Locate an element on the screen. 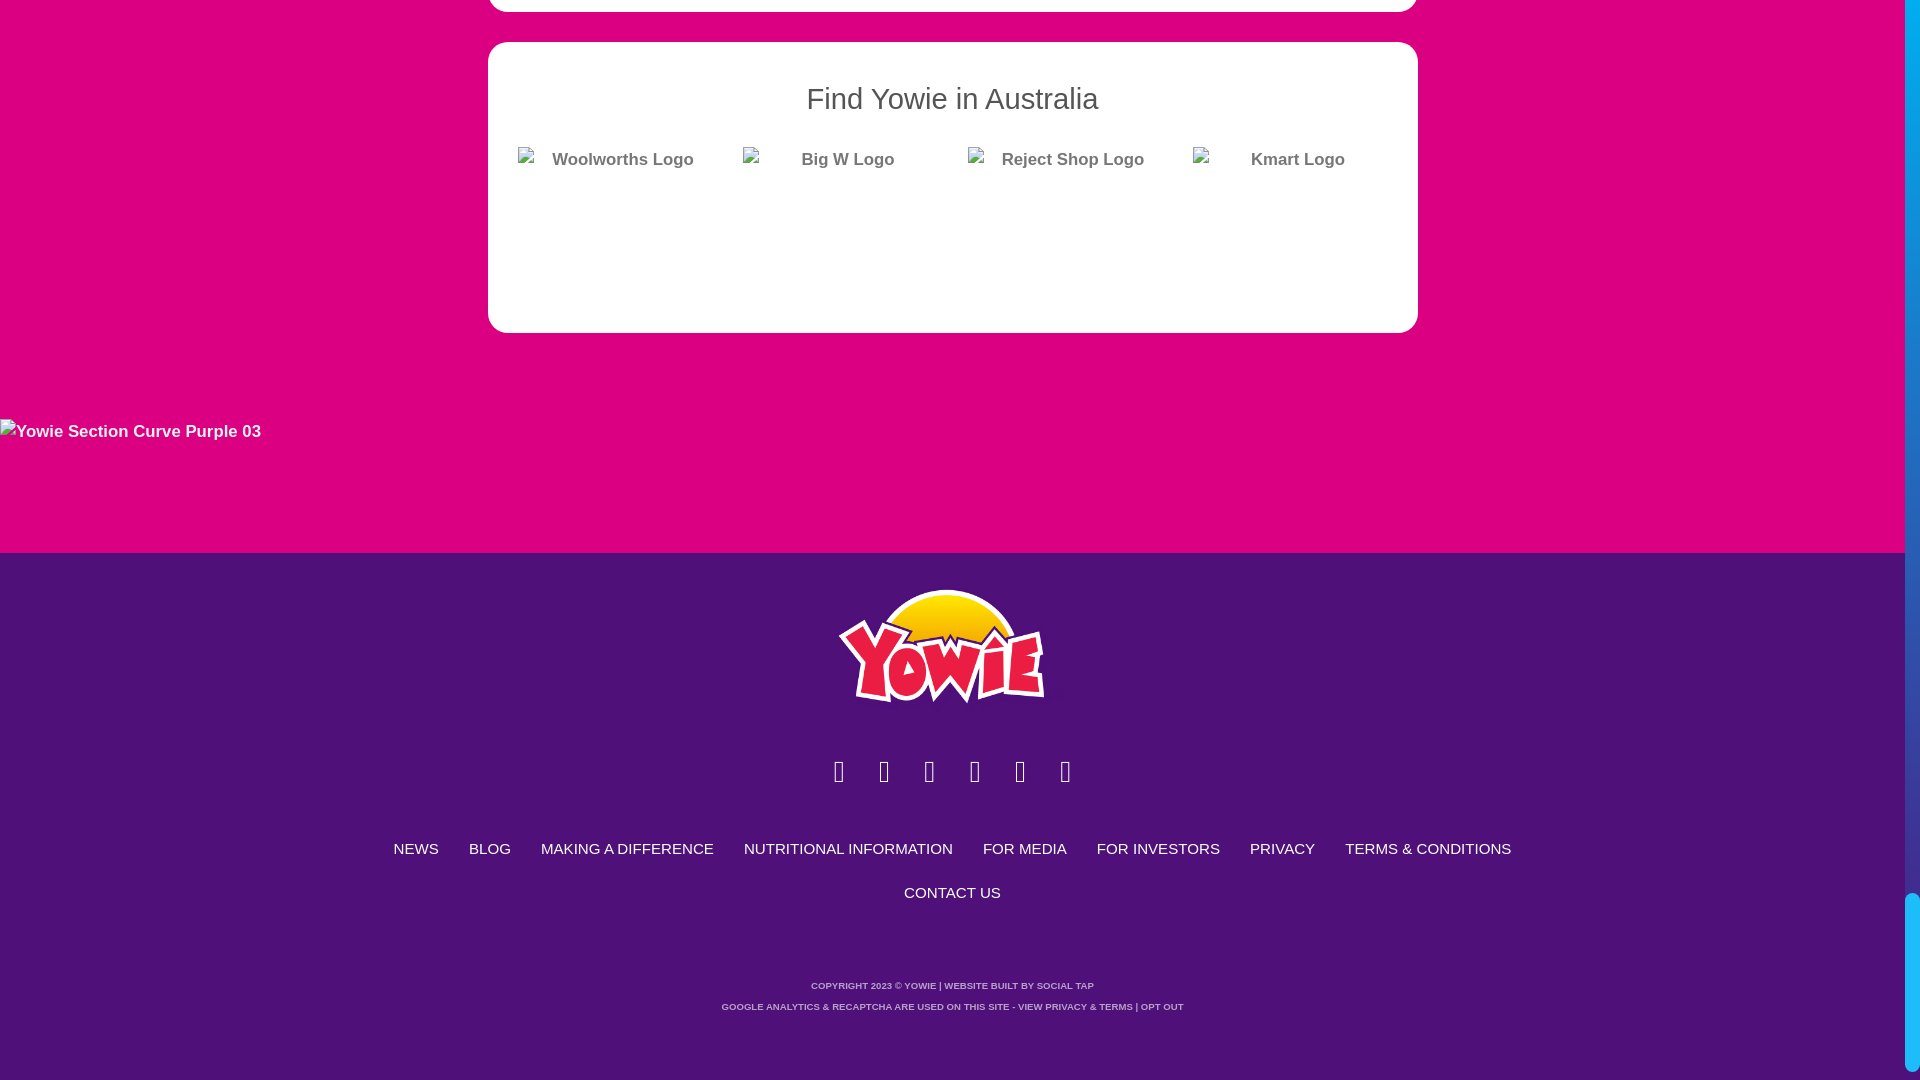 The height and width of the screenshot is (1080, 1920). Follow on YouTube is located at coordinates (1065, 771).